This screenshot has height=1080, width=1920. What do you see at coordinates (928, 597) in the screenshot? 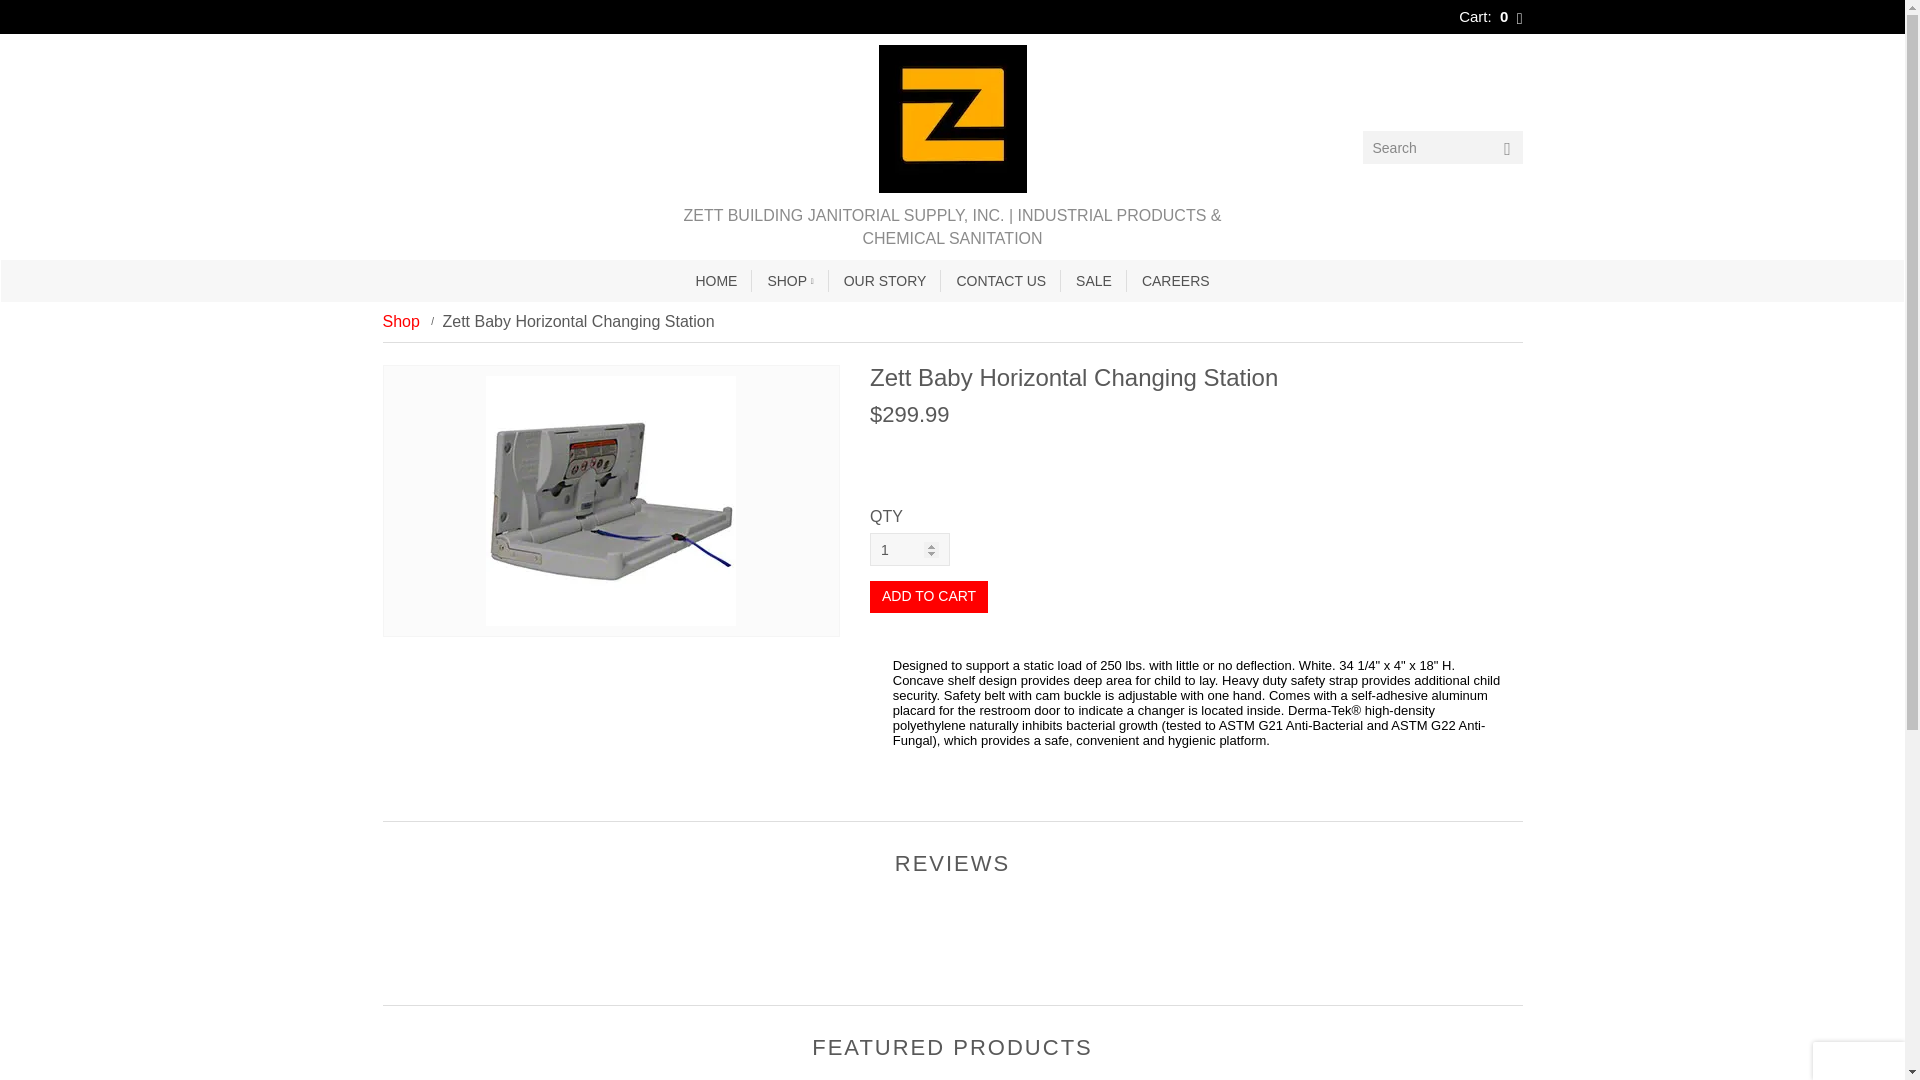
I see `Add to Cart` at bounding box center [928, 597].